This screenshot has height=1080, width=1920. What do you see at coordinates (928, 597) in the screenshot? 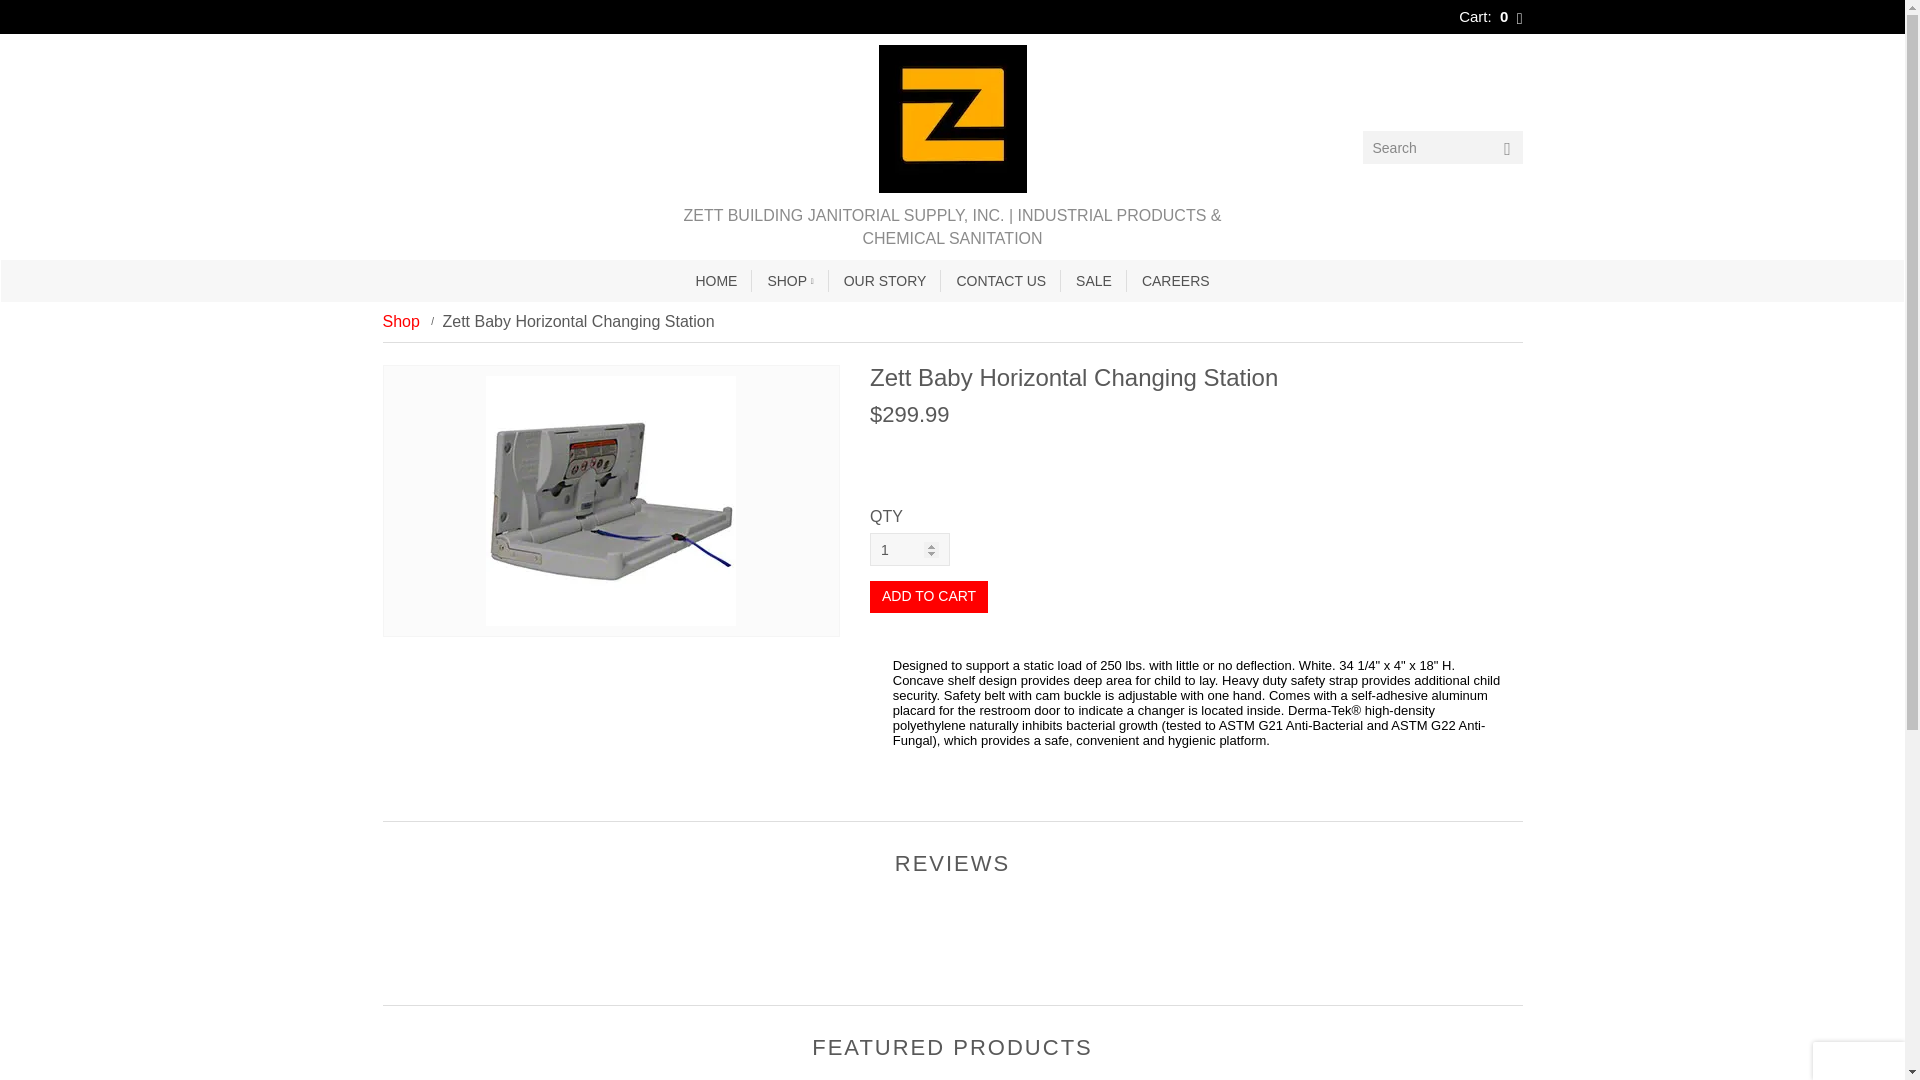
I see `Add to Cart` at bounding box center [928, 597].